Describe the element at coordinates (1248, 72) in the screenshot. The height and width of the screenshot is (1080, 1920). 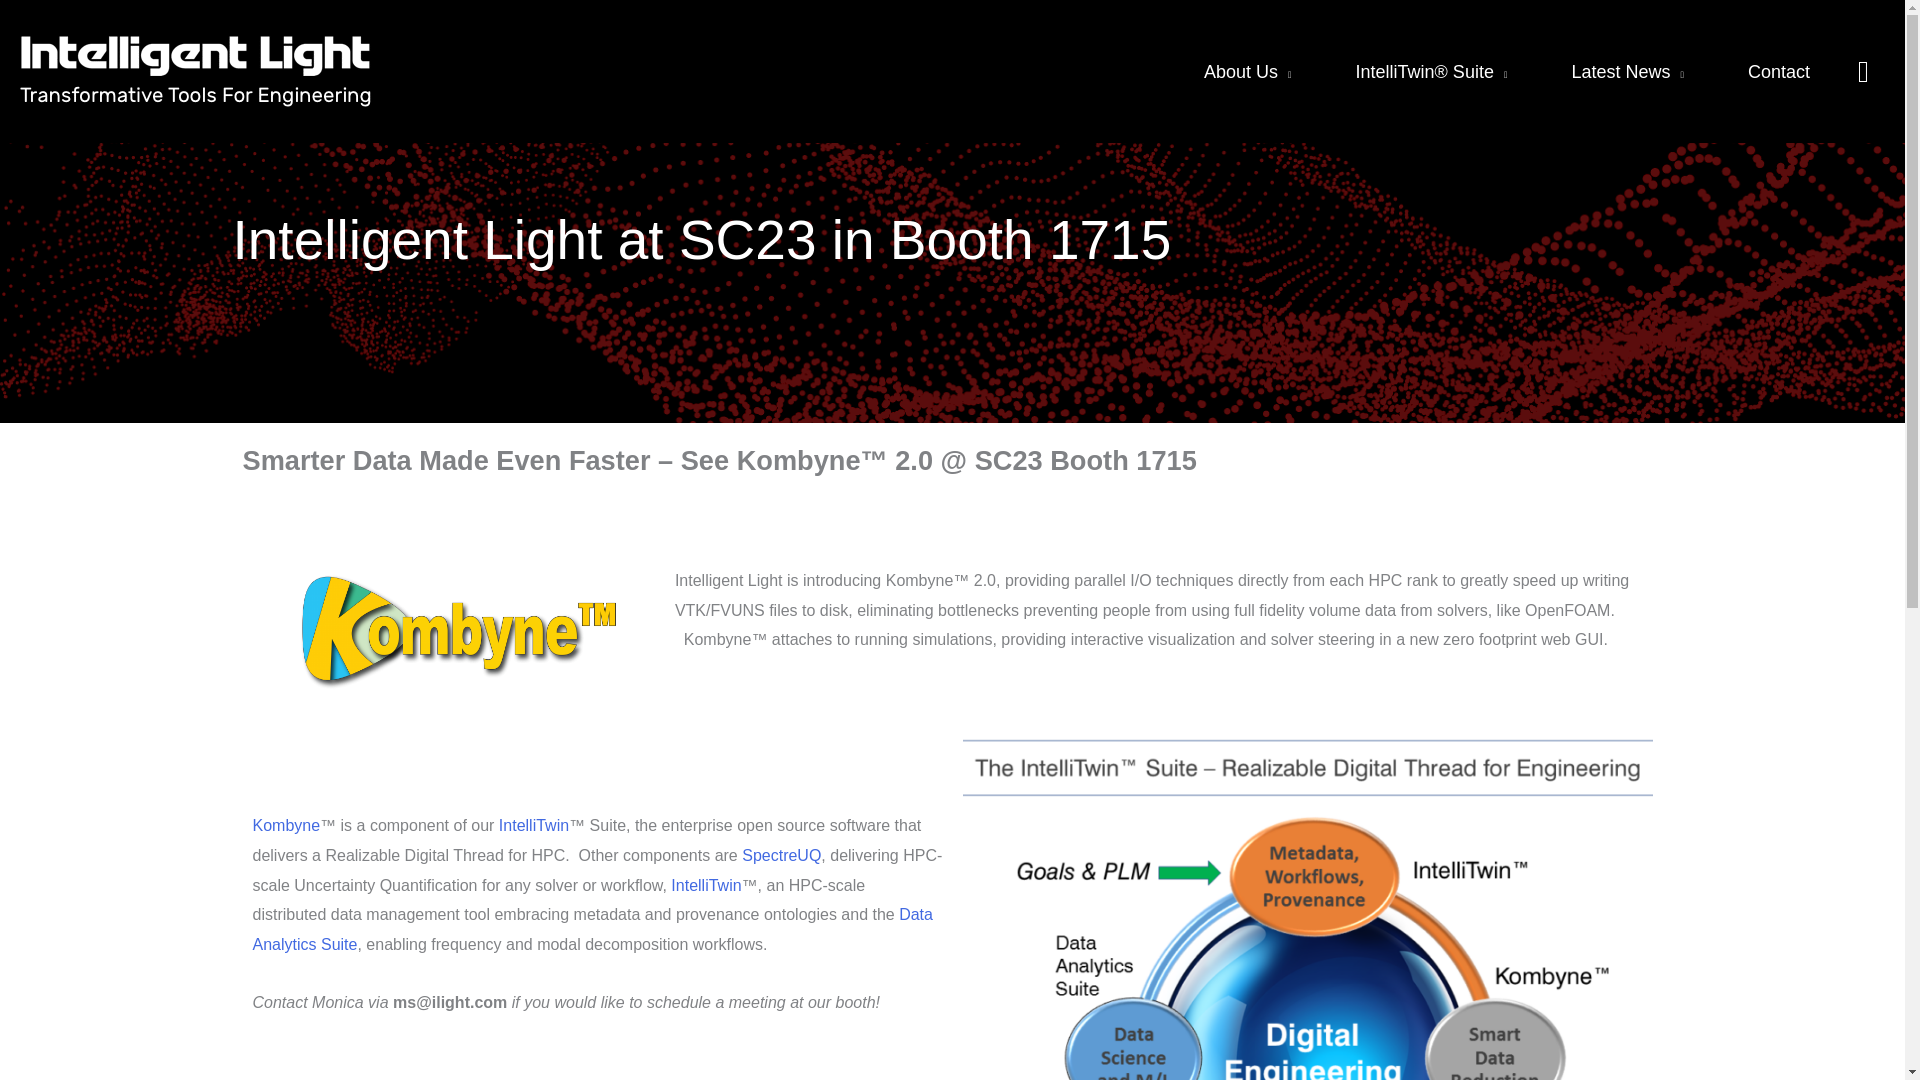
I see `About Us` at that location.